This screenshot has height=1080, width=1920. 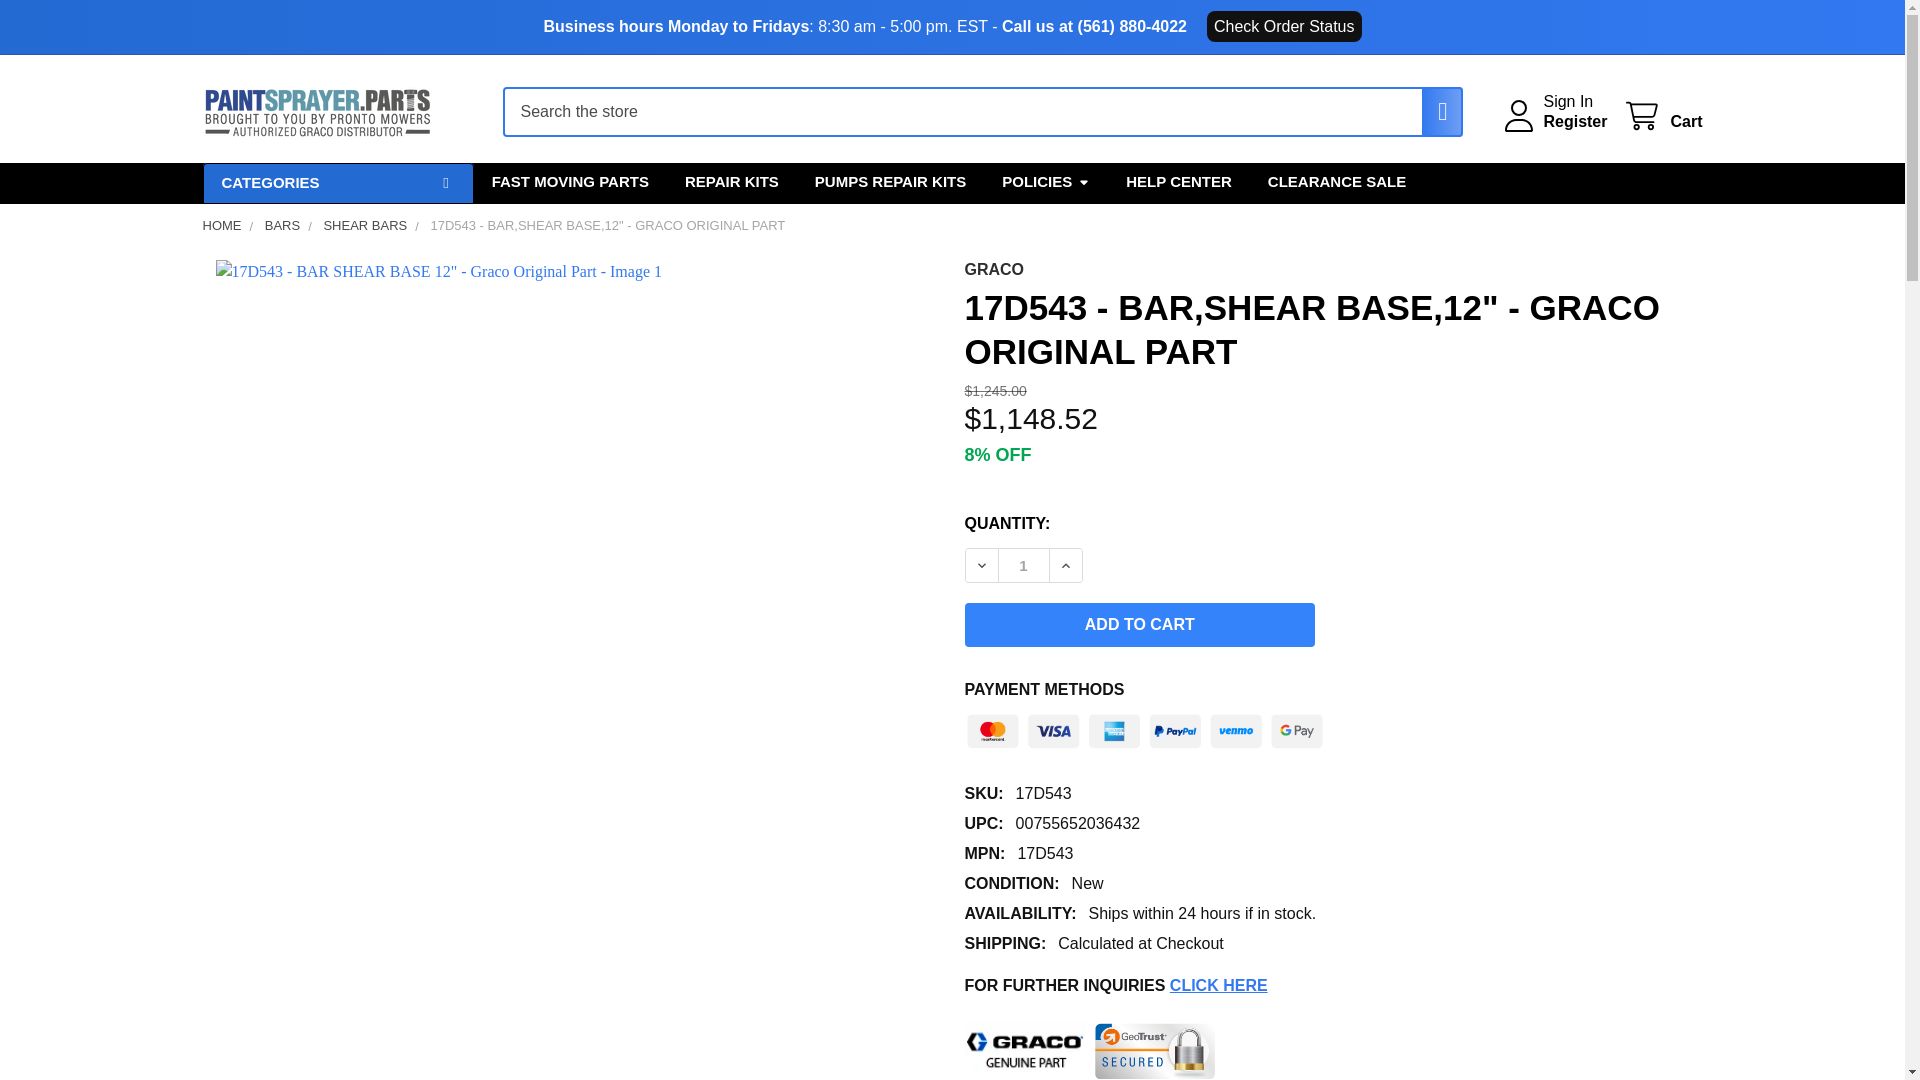 What do you see at coordinates (1284, 26) in the screenshot?
I see `Check Order Status` at bounding box center [1284, 26].